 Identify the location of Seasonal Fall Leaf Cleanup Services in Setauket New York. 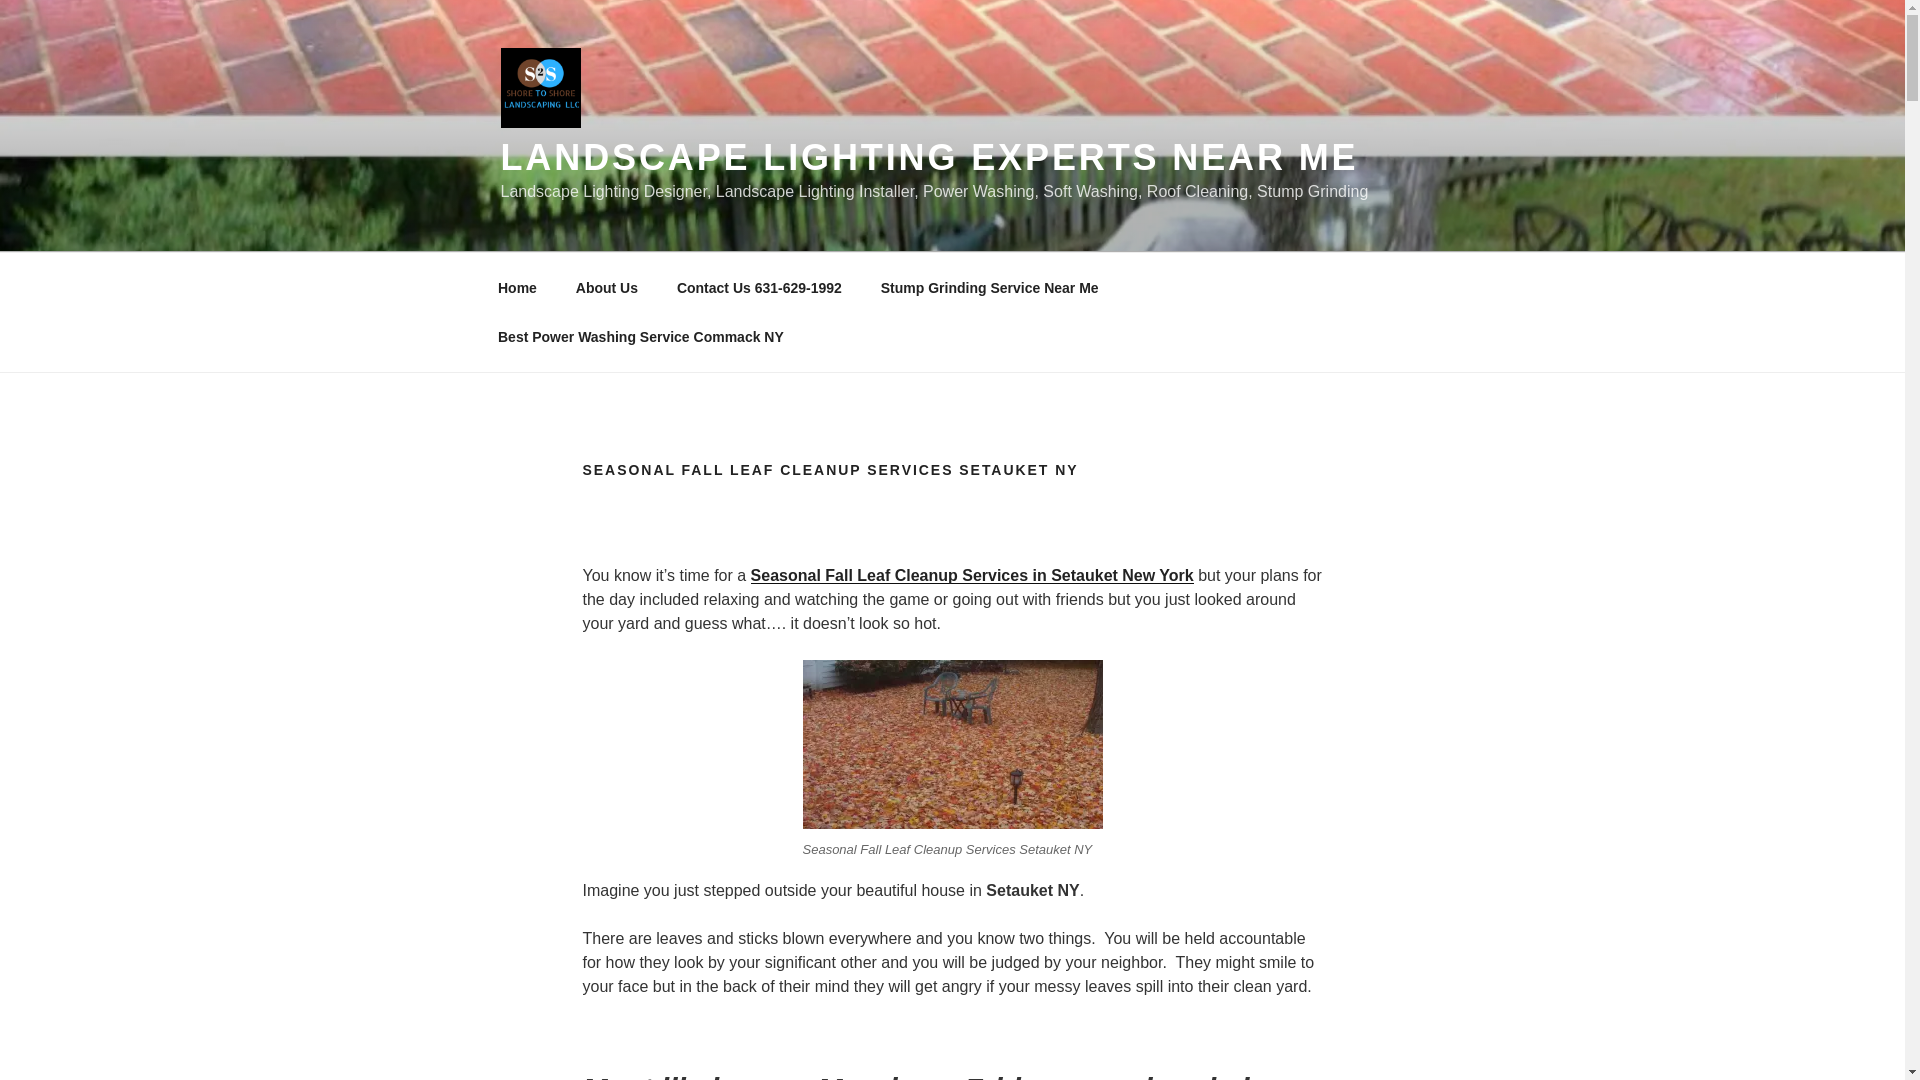
(972, 576).